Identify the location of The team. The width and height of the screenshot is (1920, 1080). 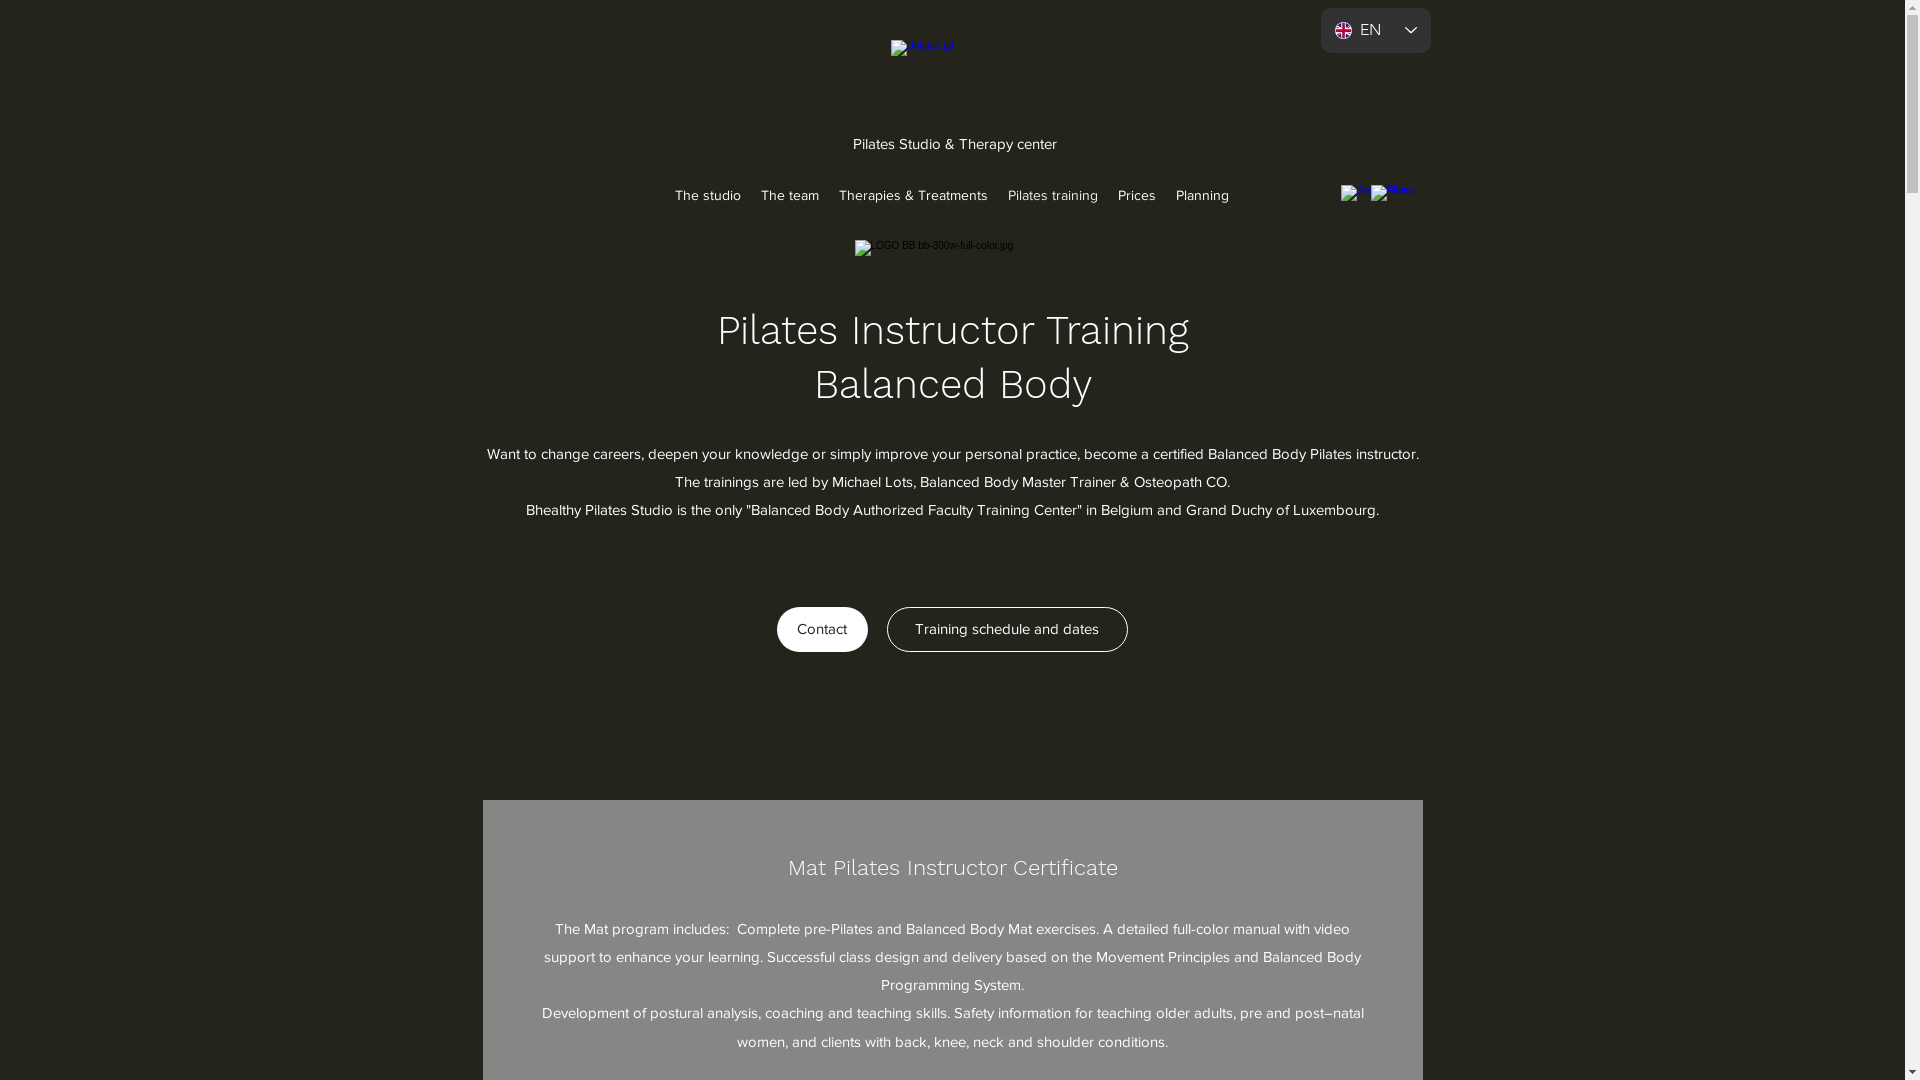
(789, 195).